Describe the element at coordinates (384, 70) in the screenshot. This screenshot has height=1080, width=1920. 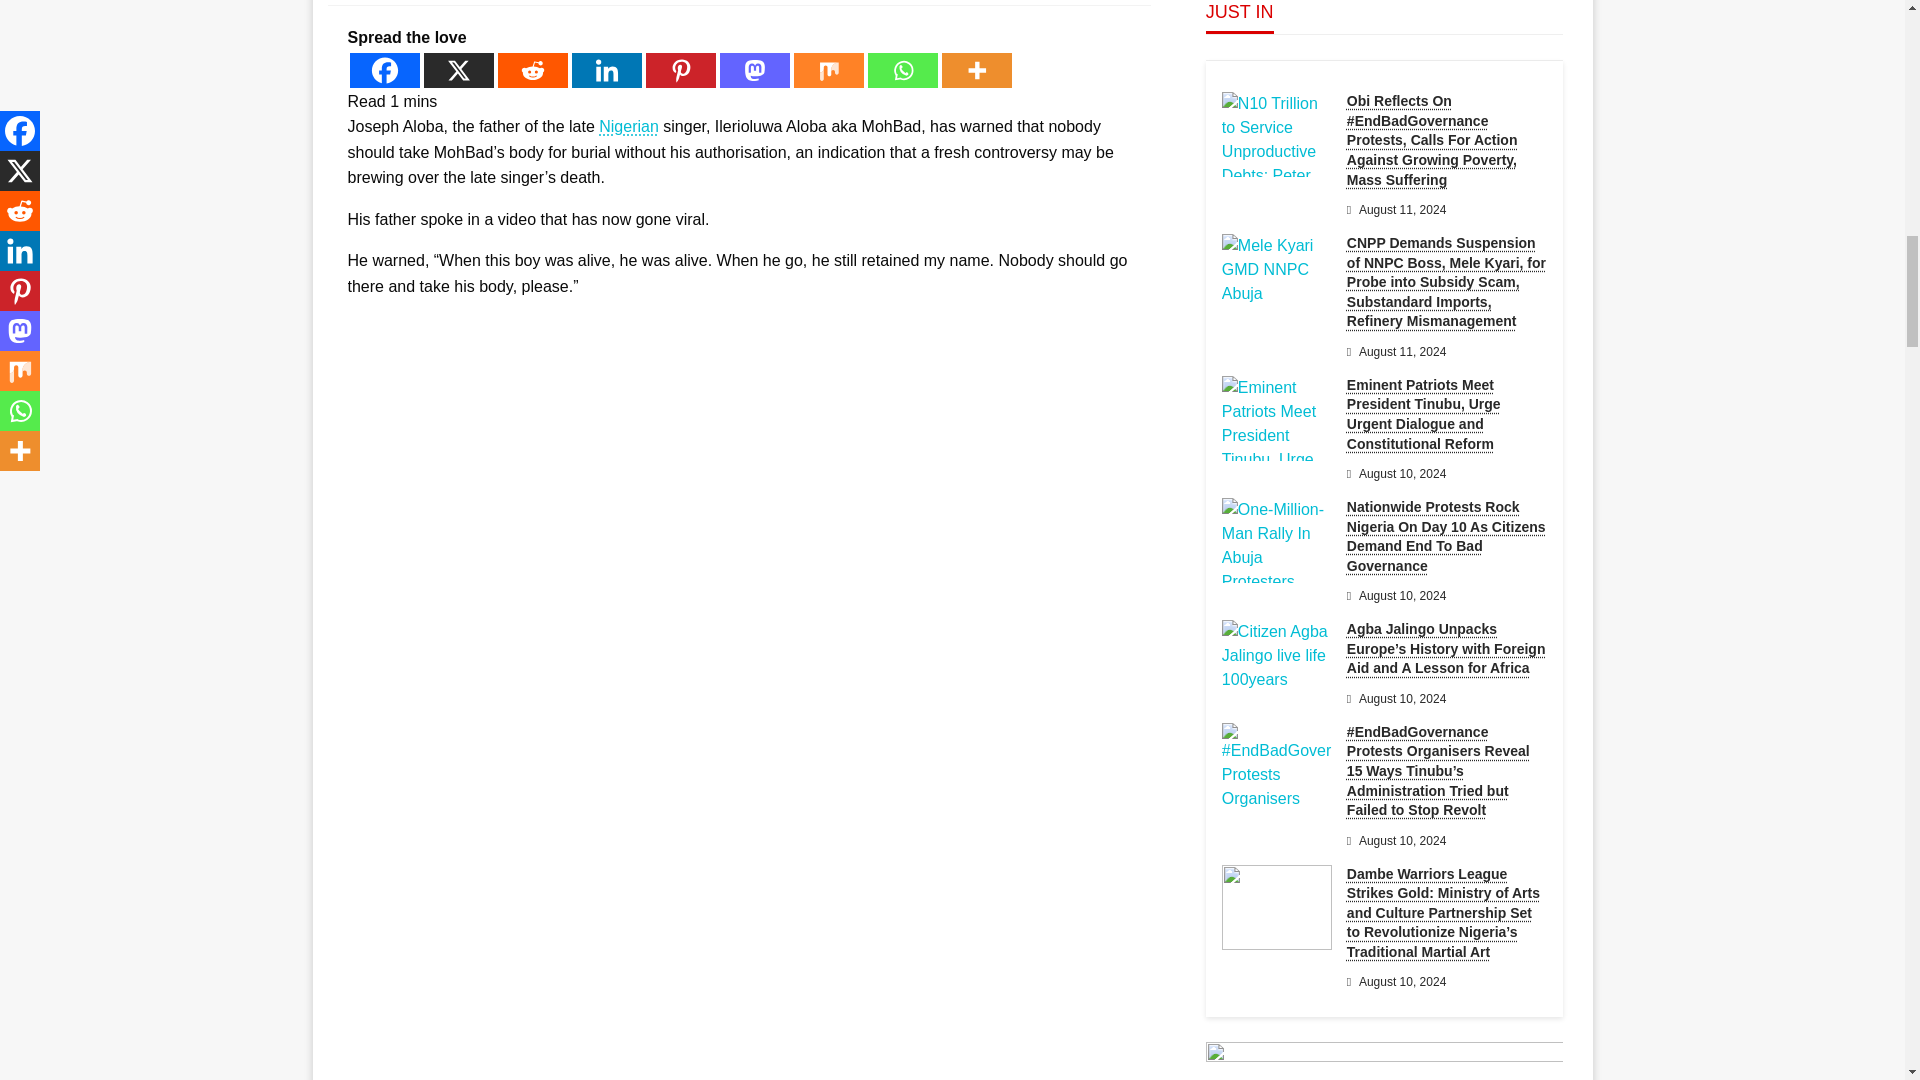
I see `Facebook` at that location.